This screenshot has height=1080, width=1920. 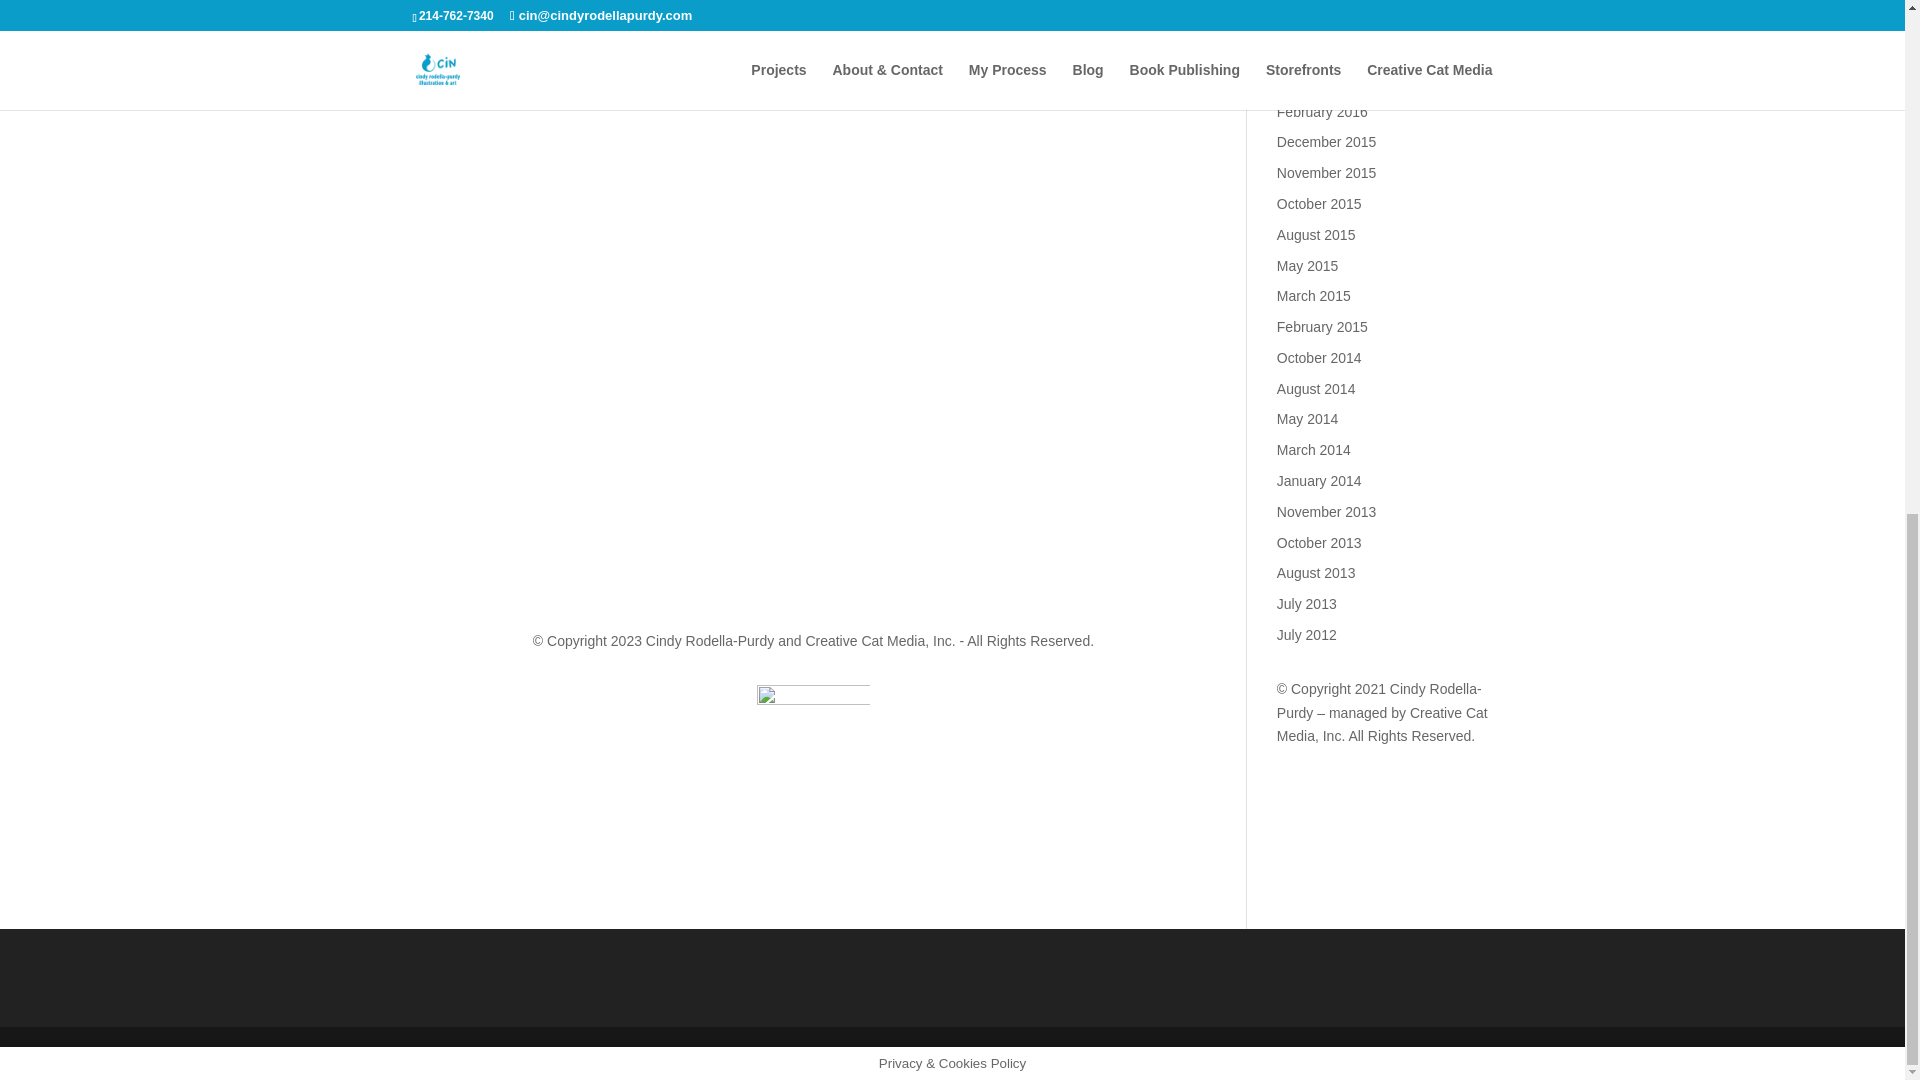 I want to click on cindyrodellapurdy, so click(x=812, y=741).